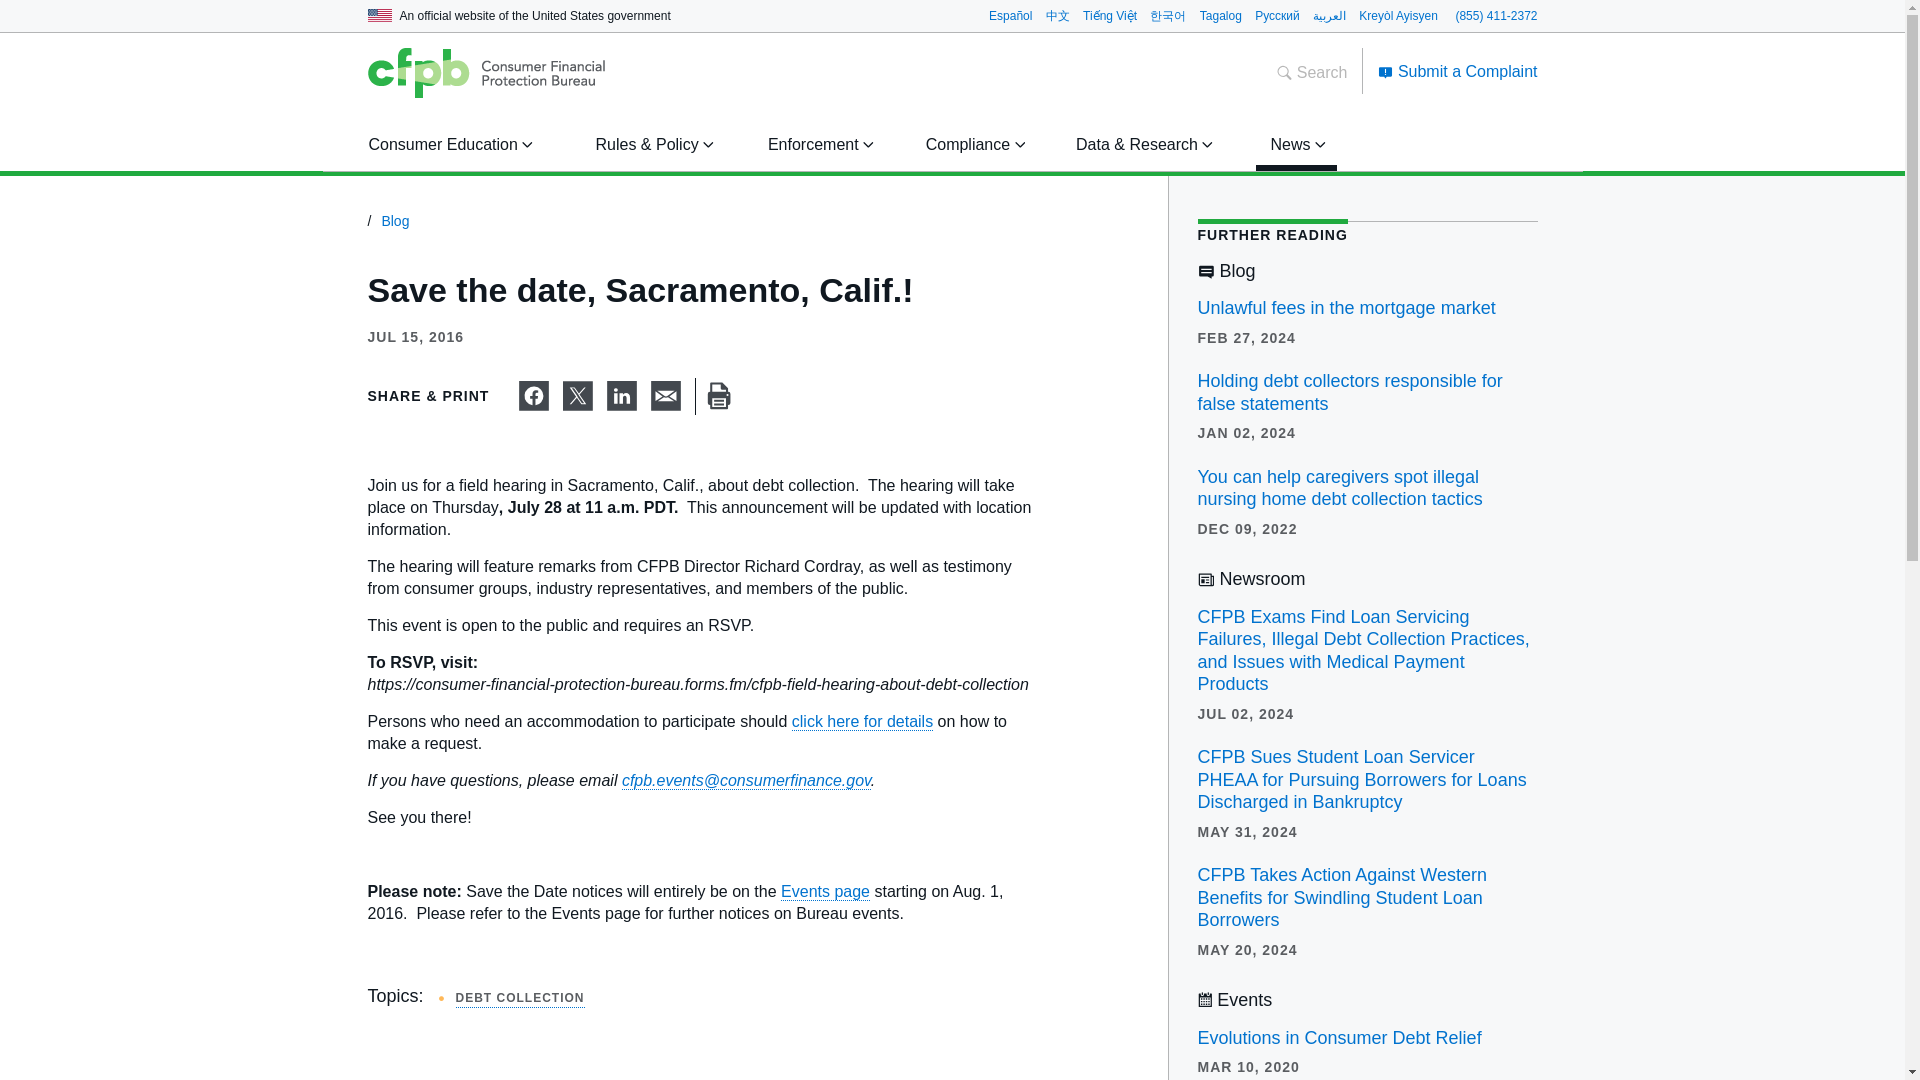 This screenshot has width=1920, height=1080. What do you see at coordinates (1221, 14) in the screenshot?
I see `Tagalog` at bounding box center [1221, 14].